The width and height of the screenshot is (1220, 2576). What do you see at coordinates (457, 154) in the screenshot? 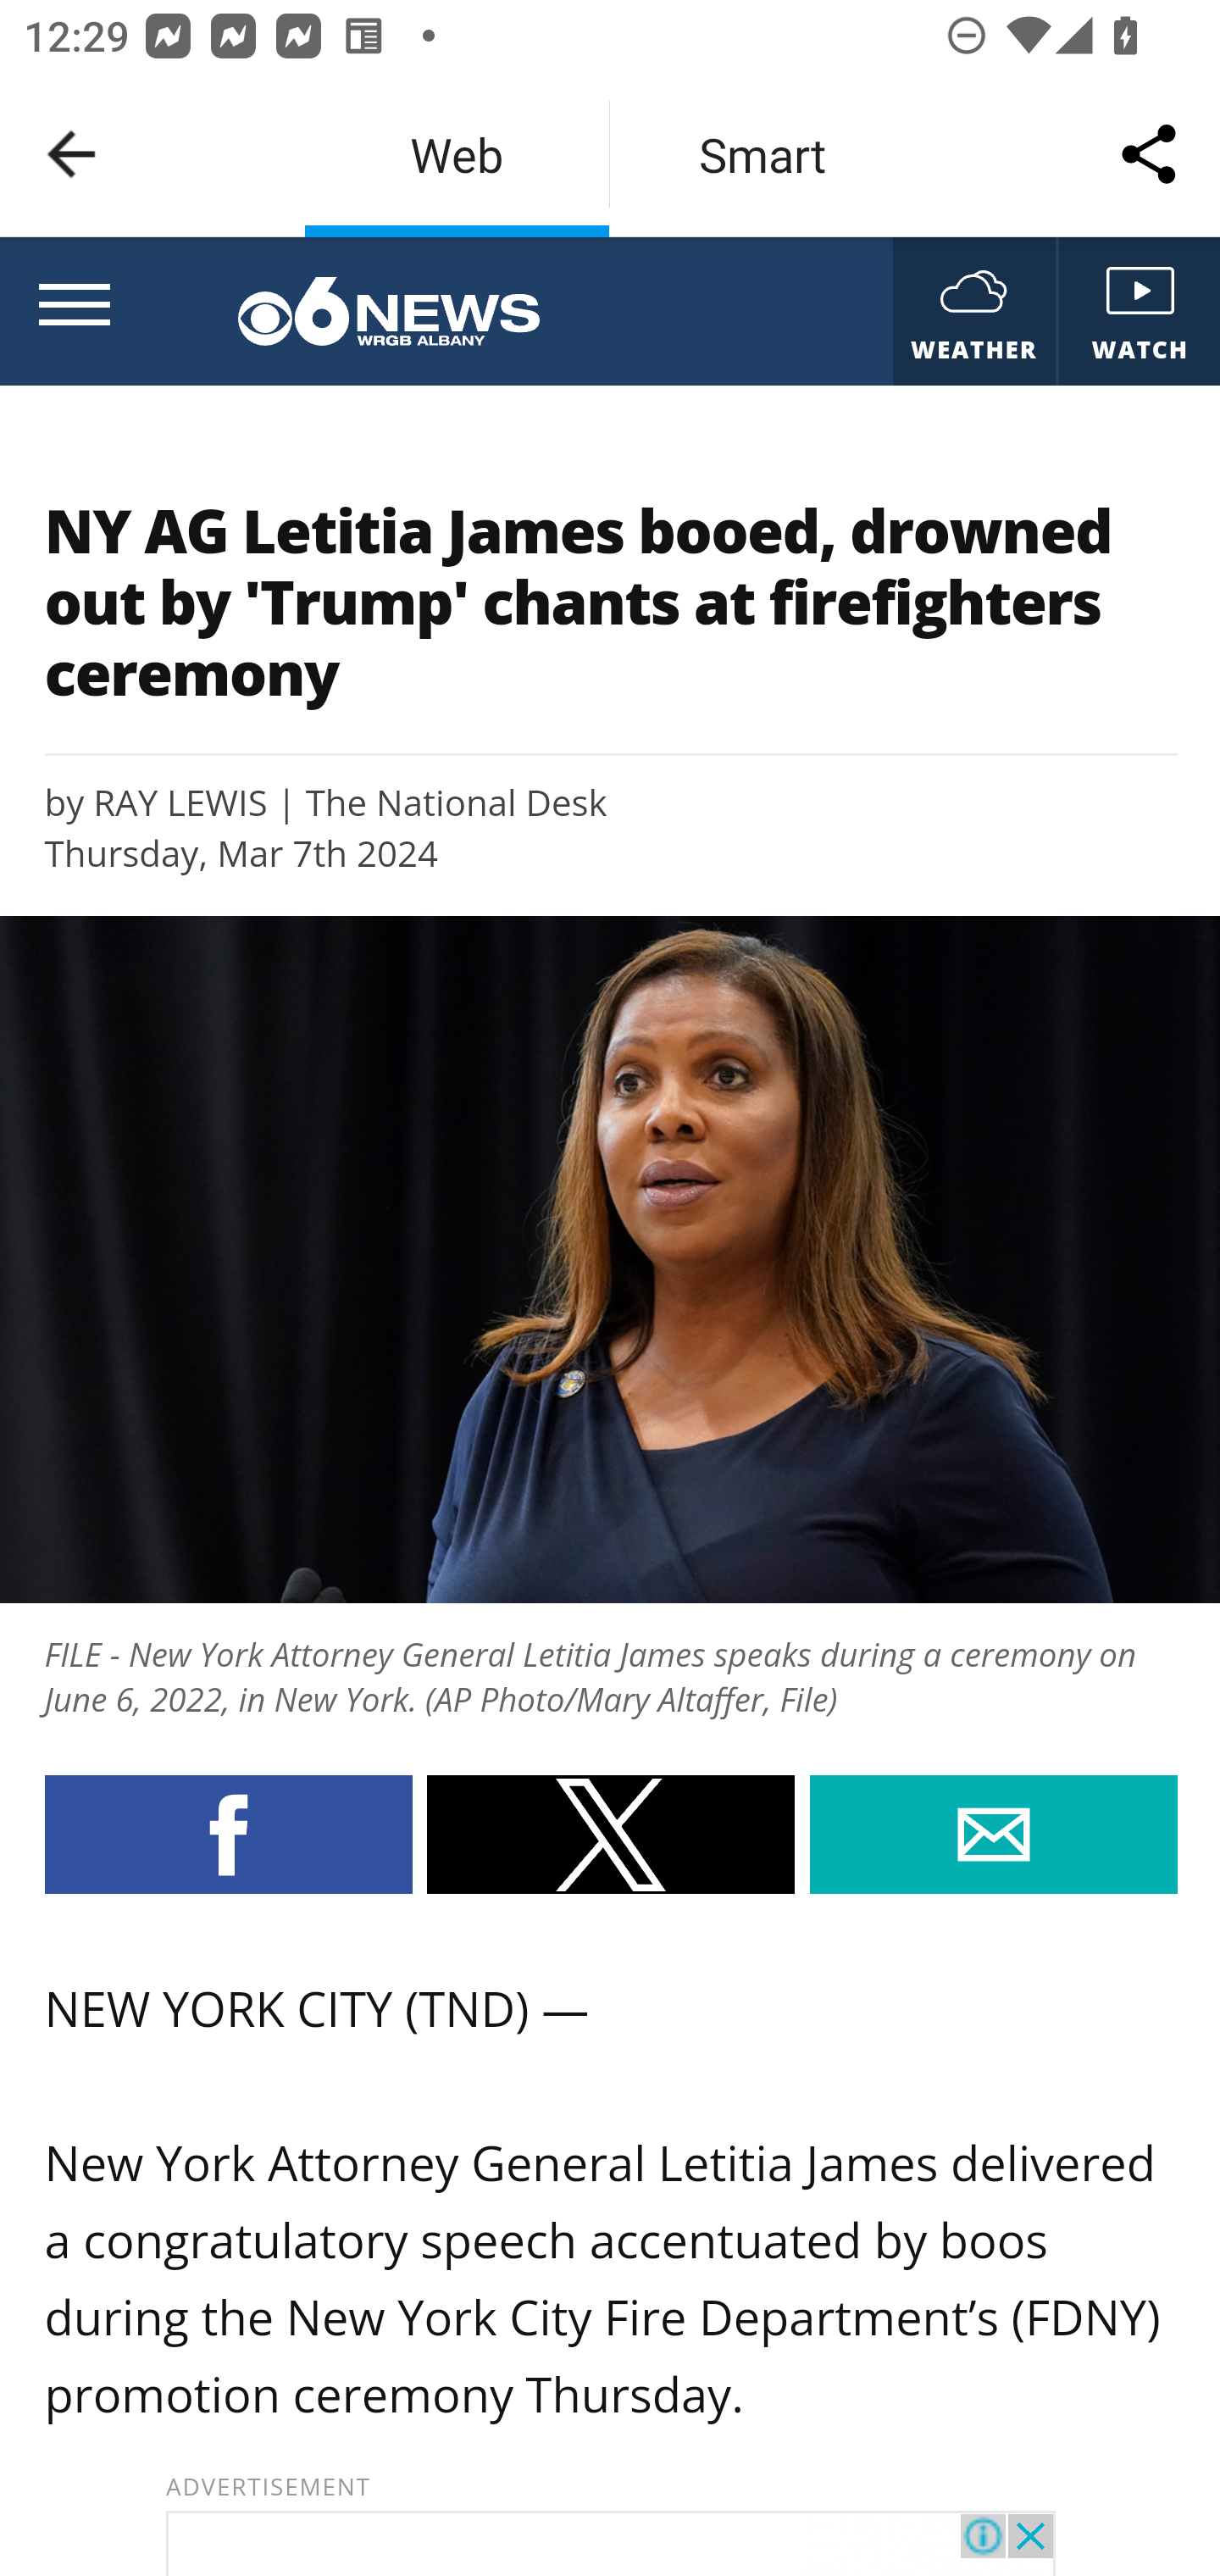
I see `Web` at bounding box center [457, 154].